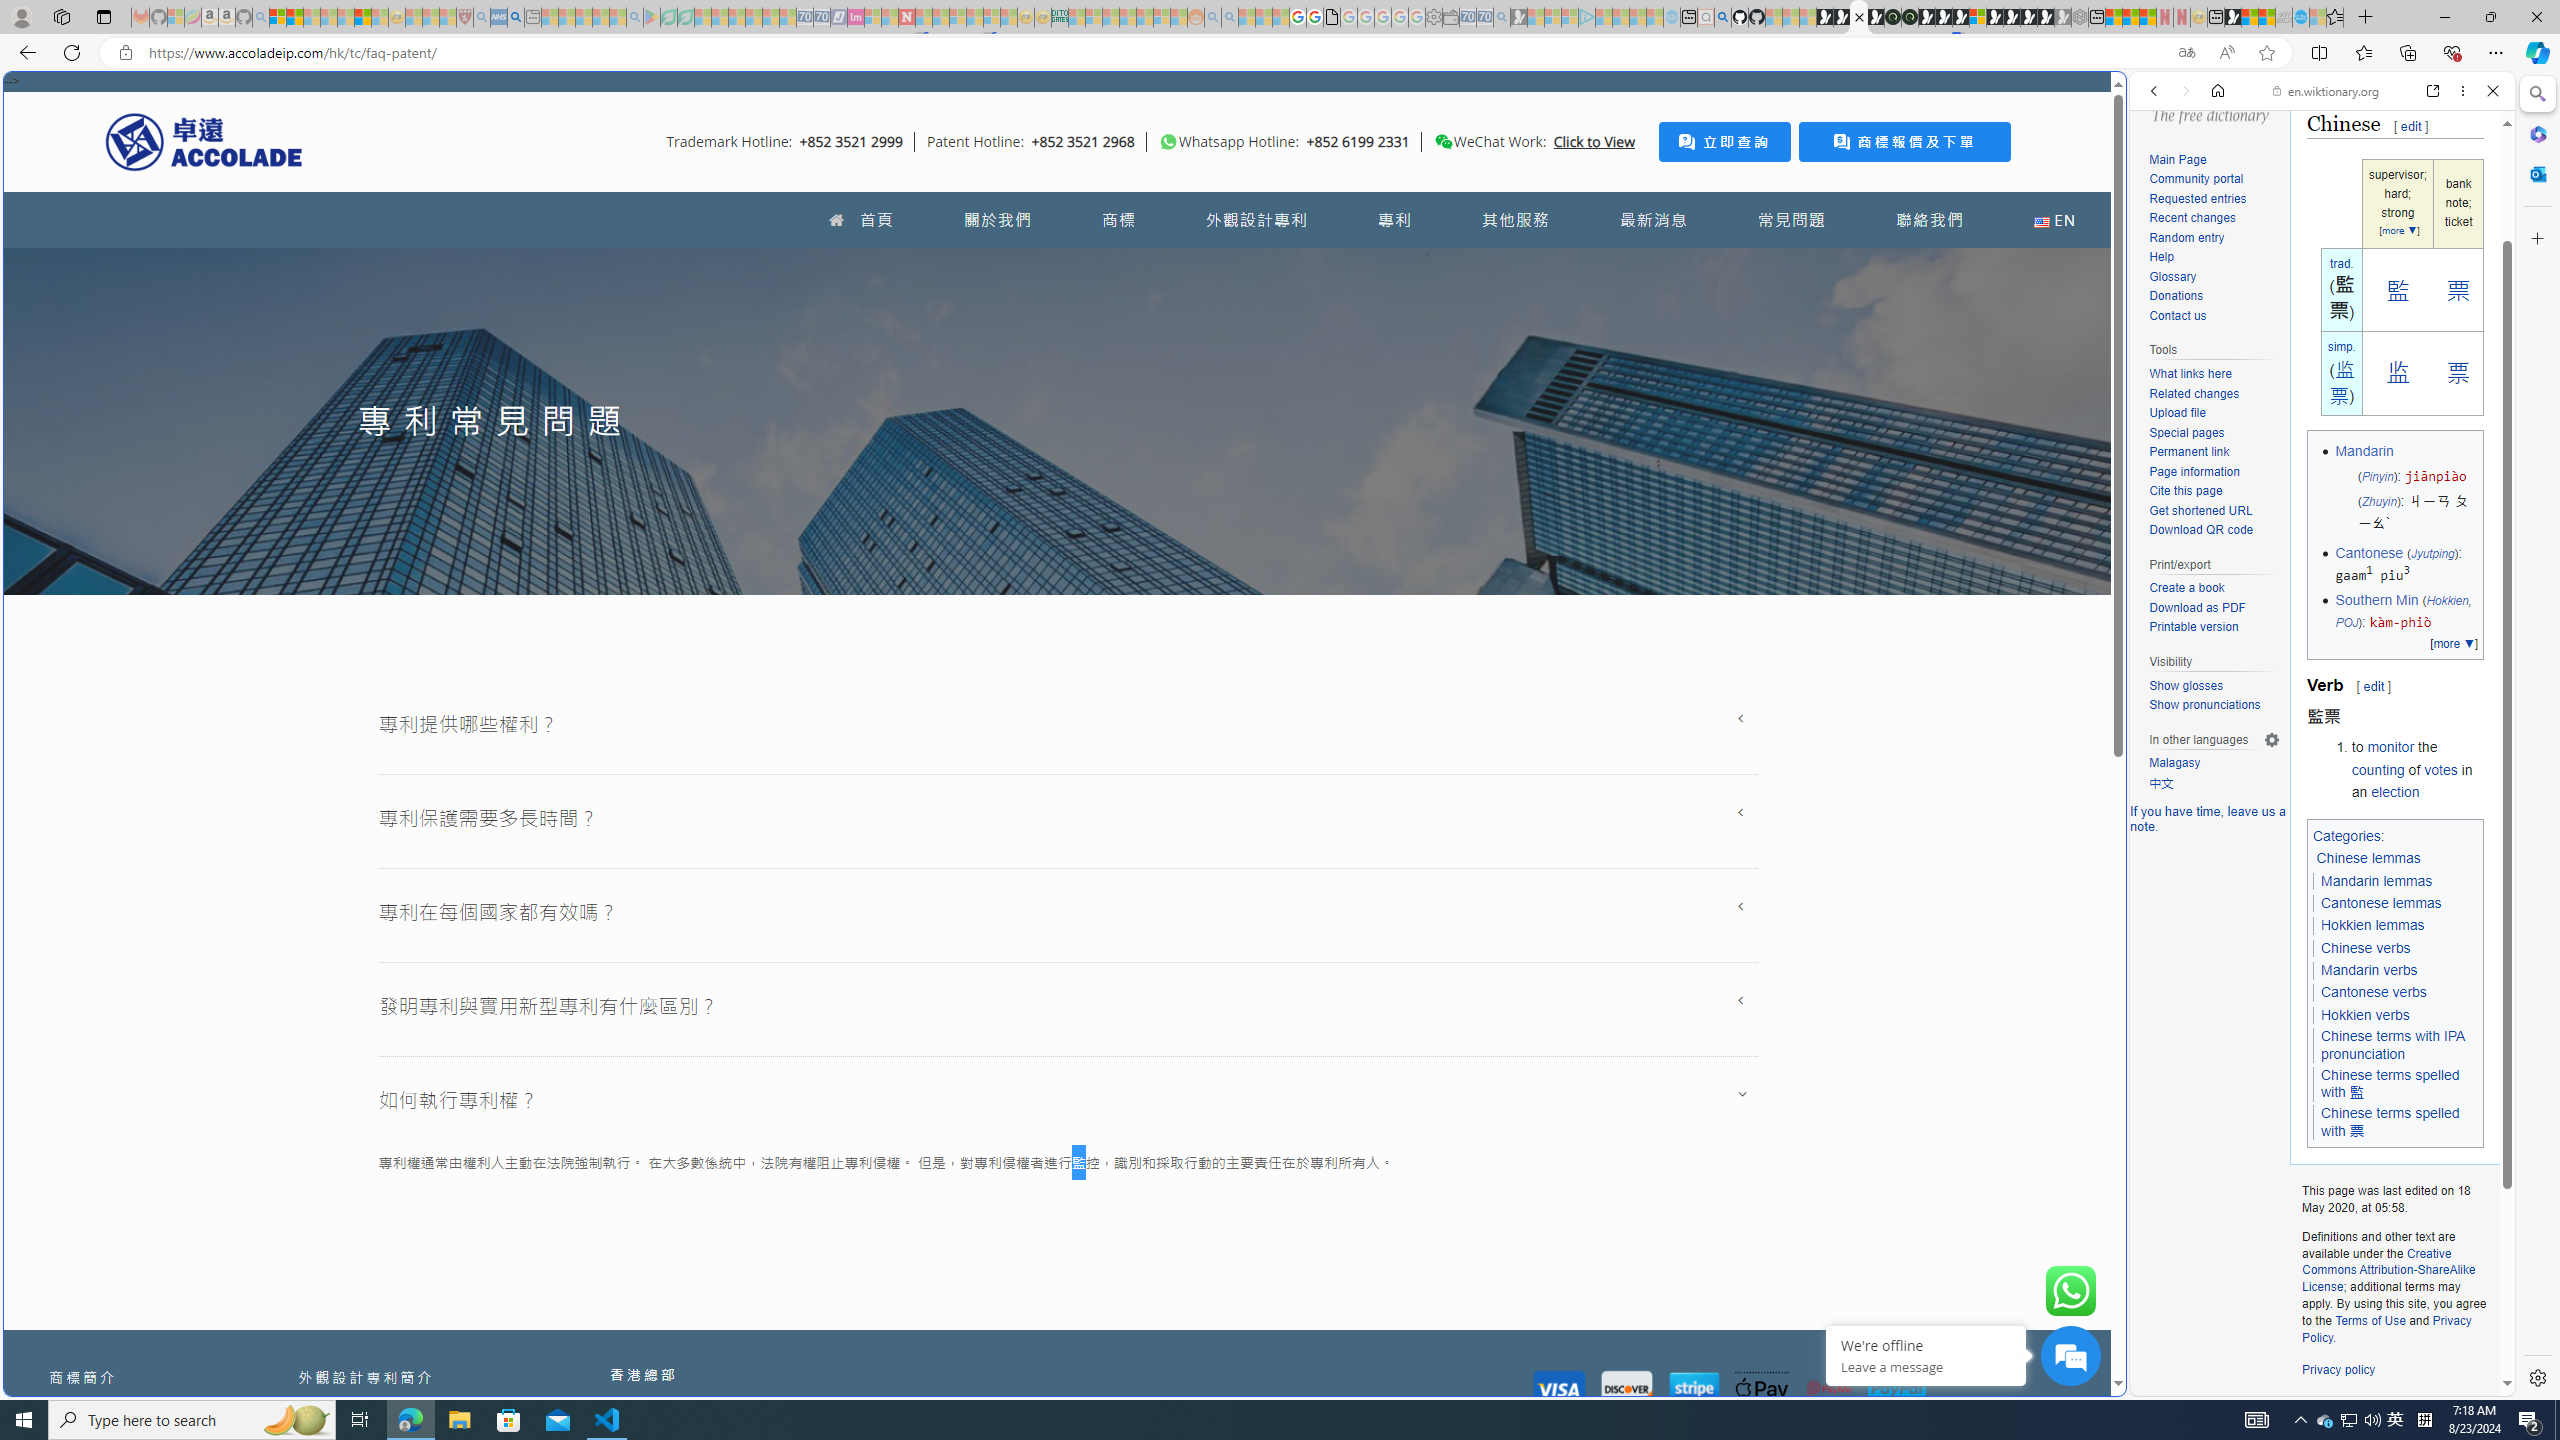 Image resolution: width=2560 pixels, height=1440 pixels. I want to click on Hokkien lemmas, so click(2372, 926).